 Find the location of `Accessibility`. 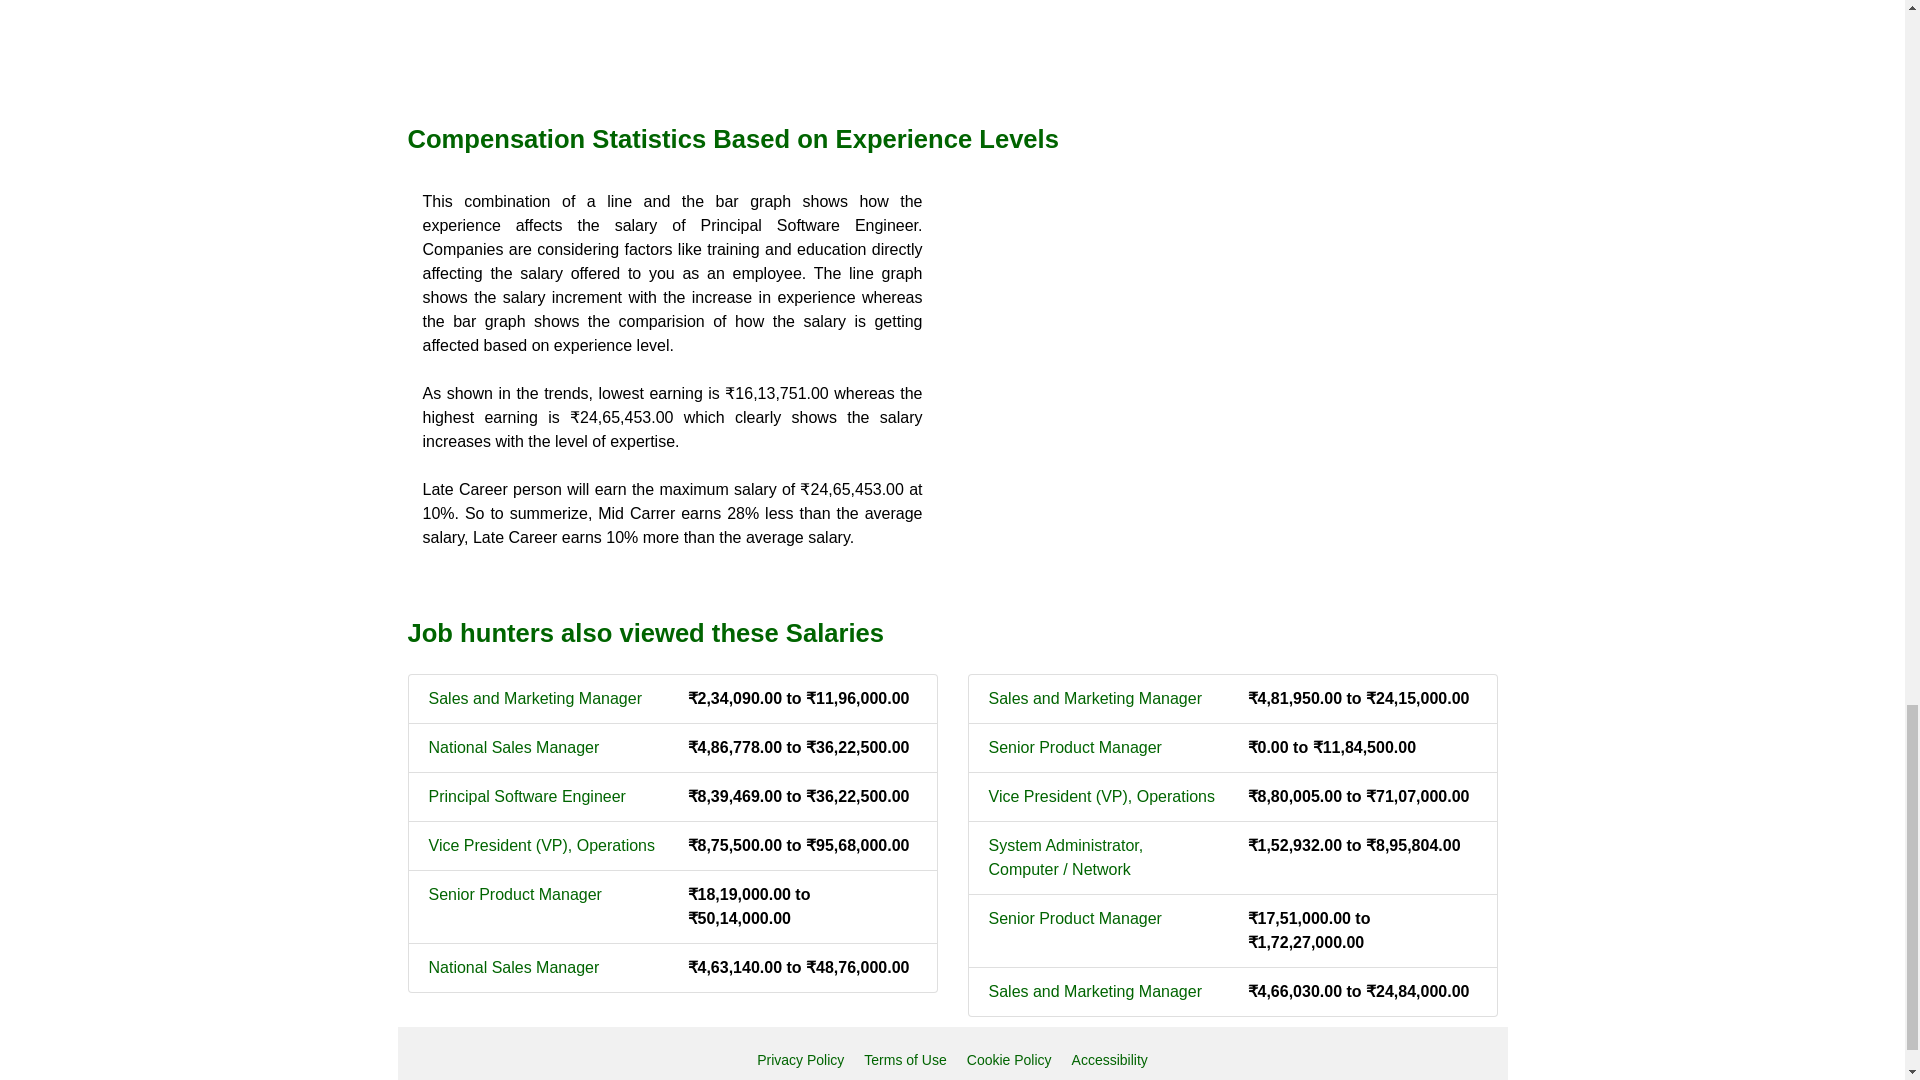

Accessibility is located at coordinates (1110, 1060).